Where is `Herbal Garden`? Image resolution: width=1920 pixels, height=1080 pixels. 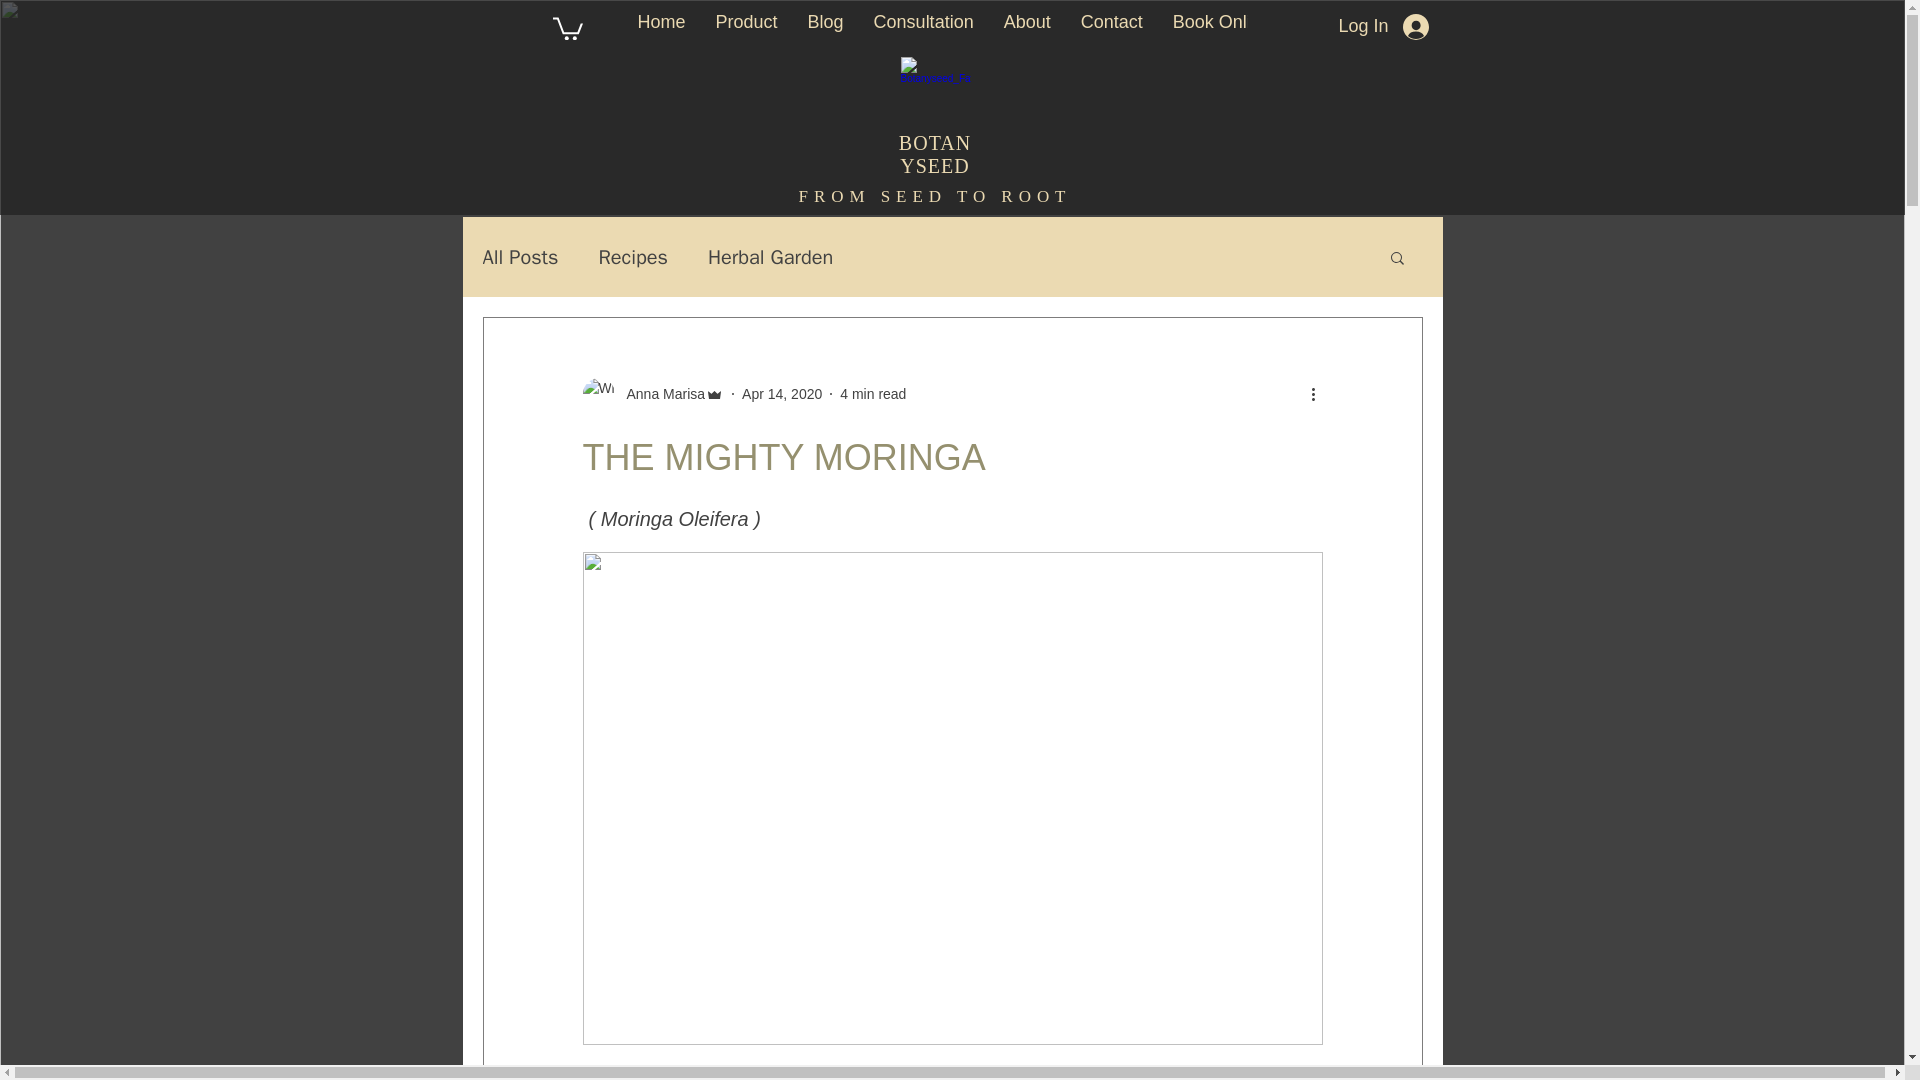 Herbal Garden is located at coordinates (770, 258).